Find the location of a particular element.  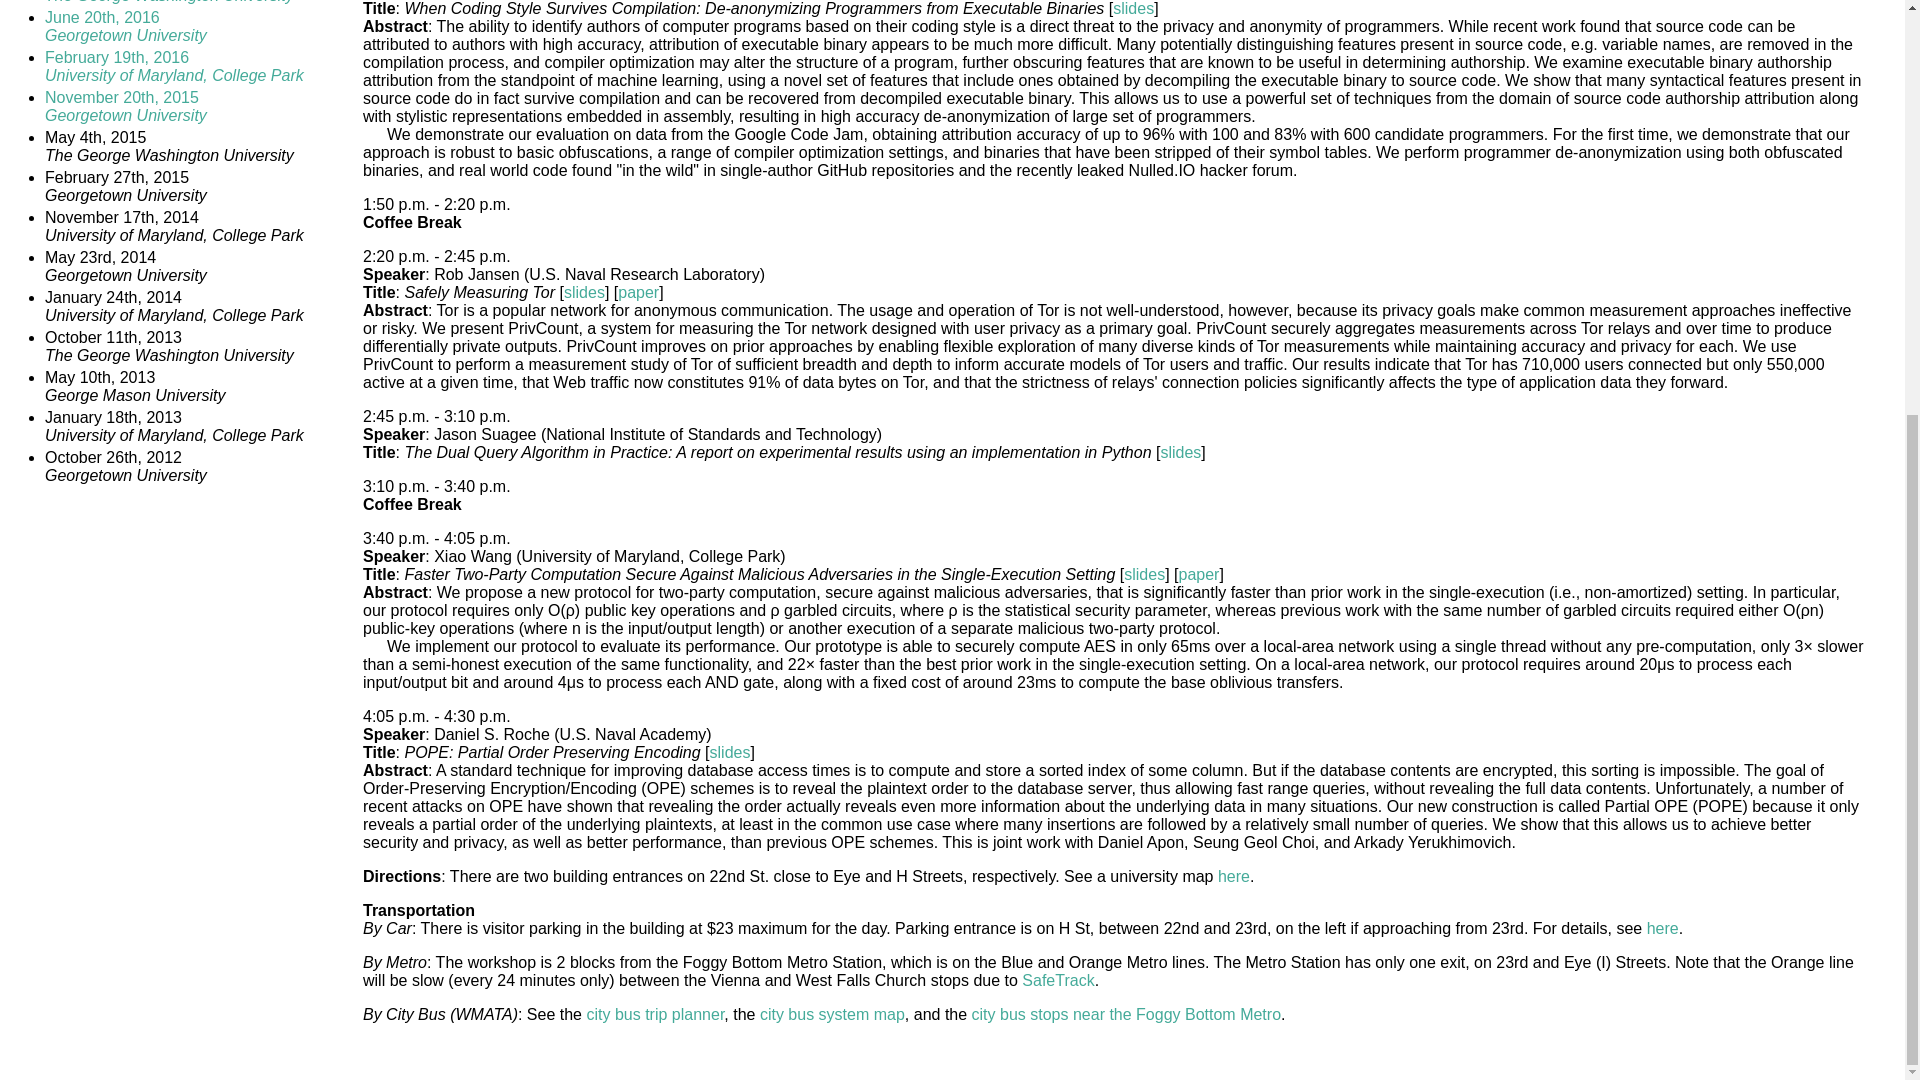

paper is located at coordinates (1233, 876).